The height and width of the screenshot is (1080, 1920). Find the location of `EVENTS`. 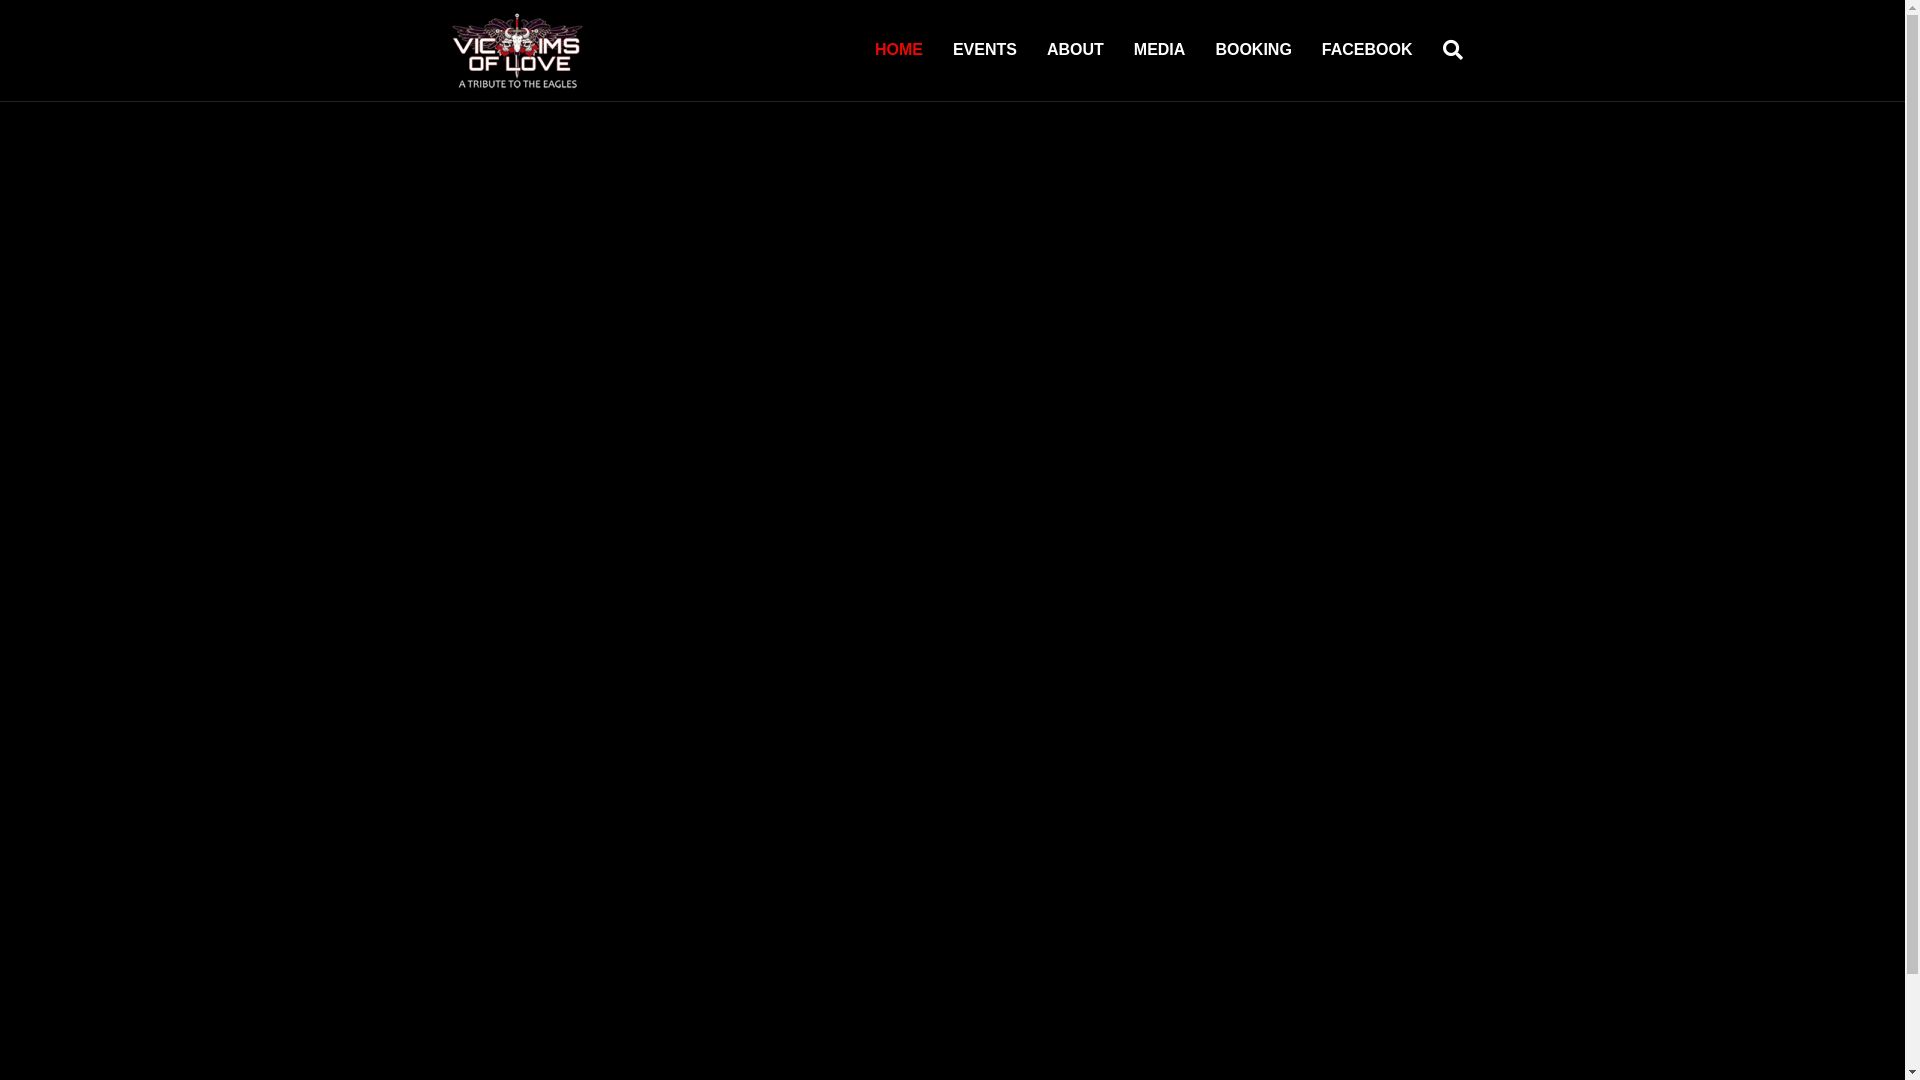

EVENTS is located at coordinates (985, 50).